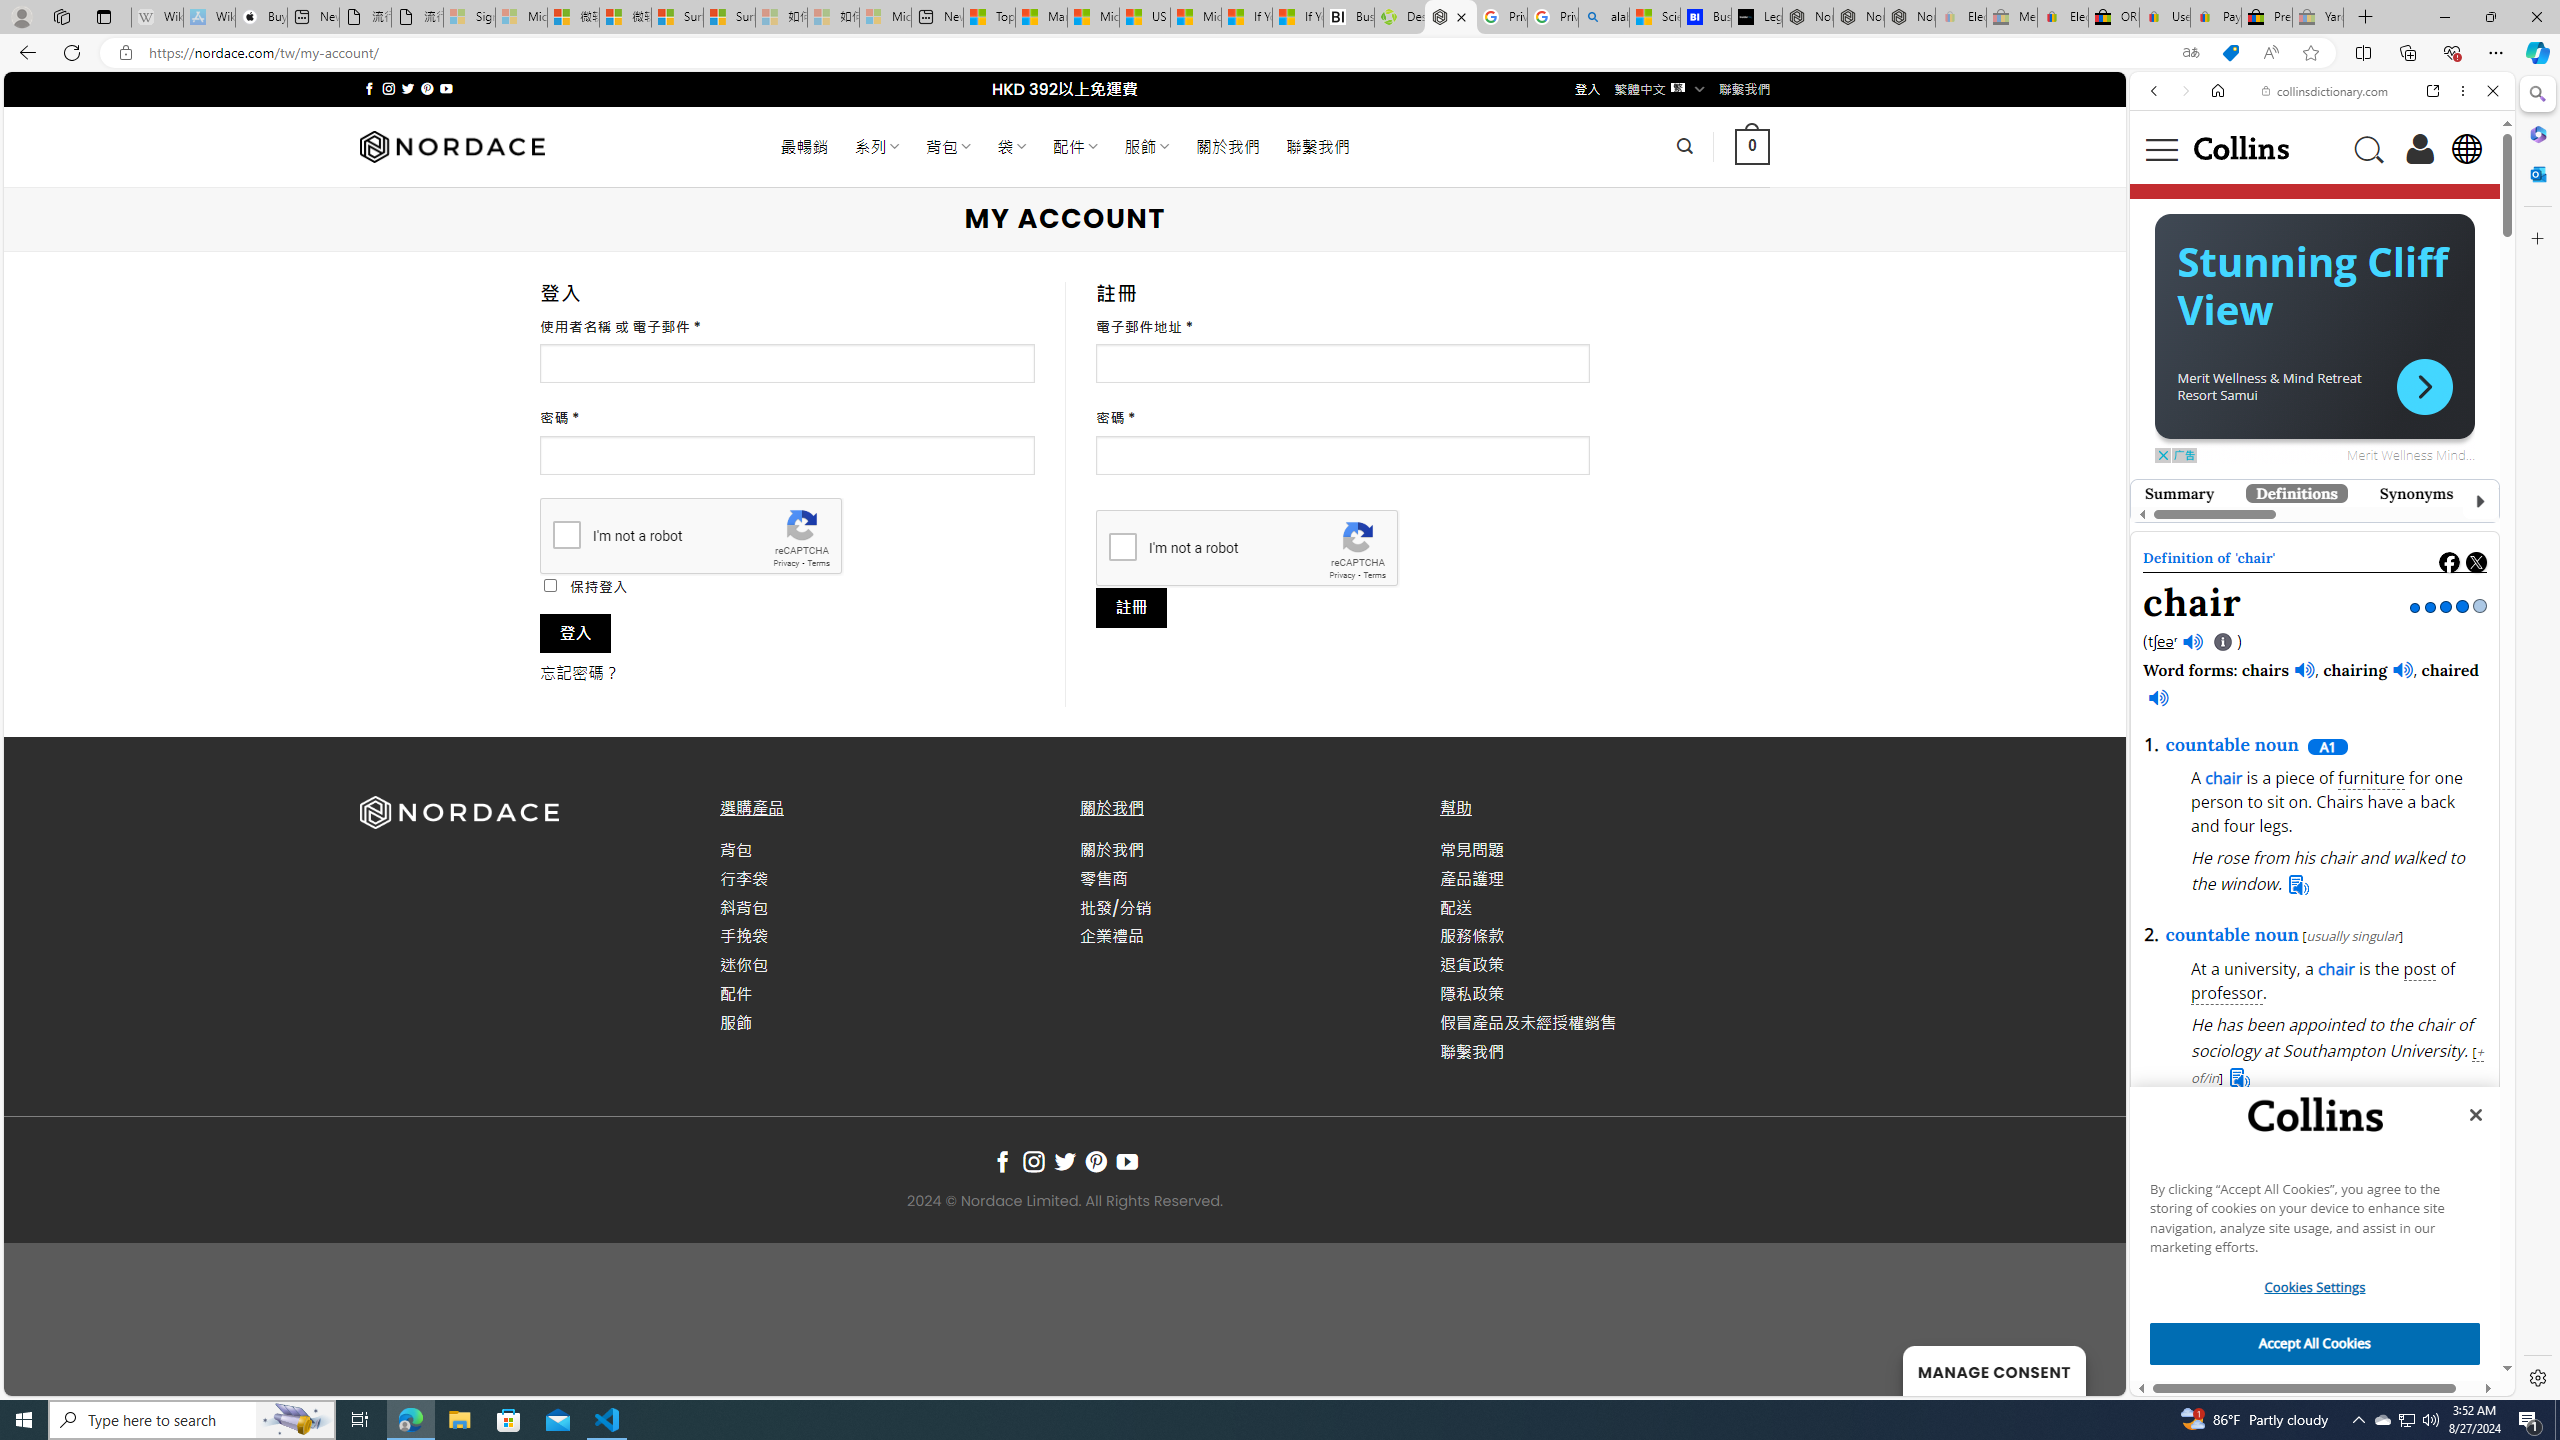 The image size is (2560, 1440). Describe the element at coordinates (2314, 536) in the screenshot. I see `Class: ns-vyjj0-e-1 svg-anchor` at that location.